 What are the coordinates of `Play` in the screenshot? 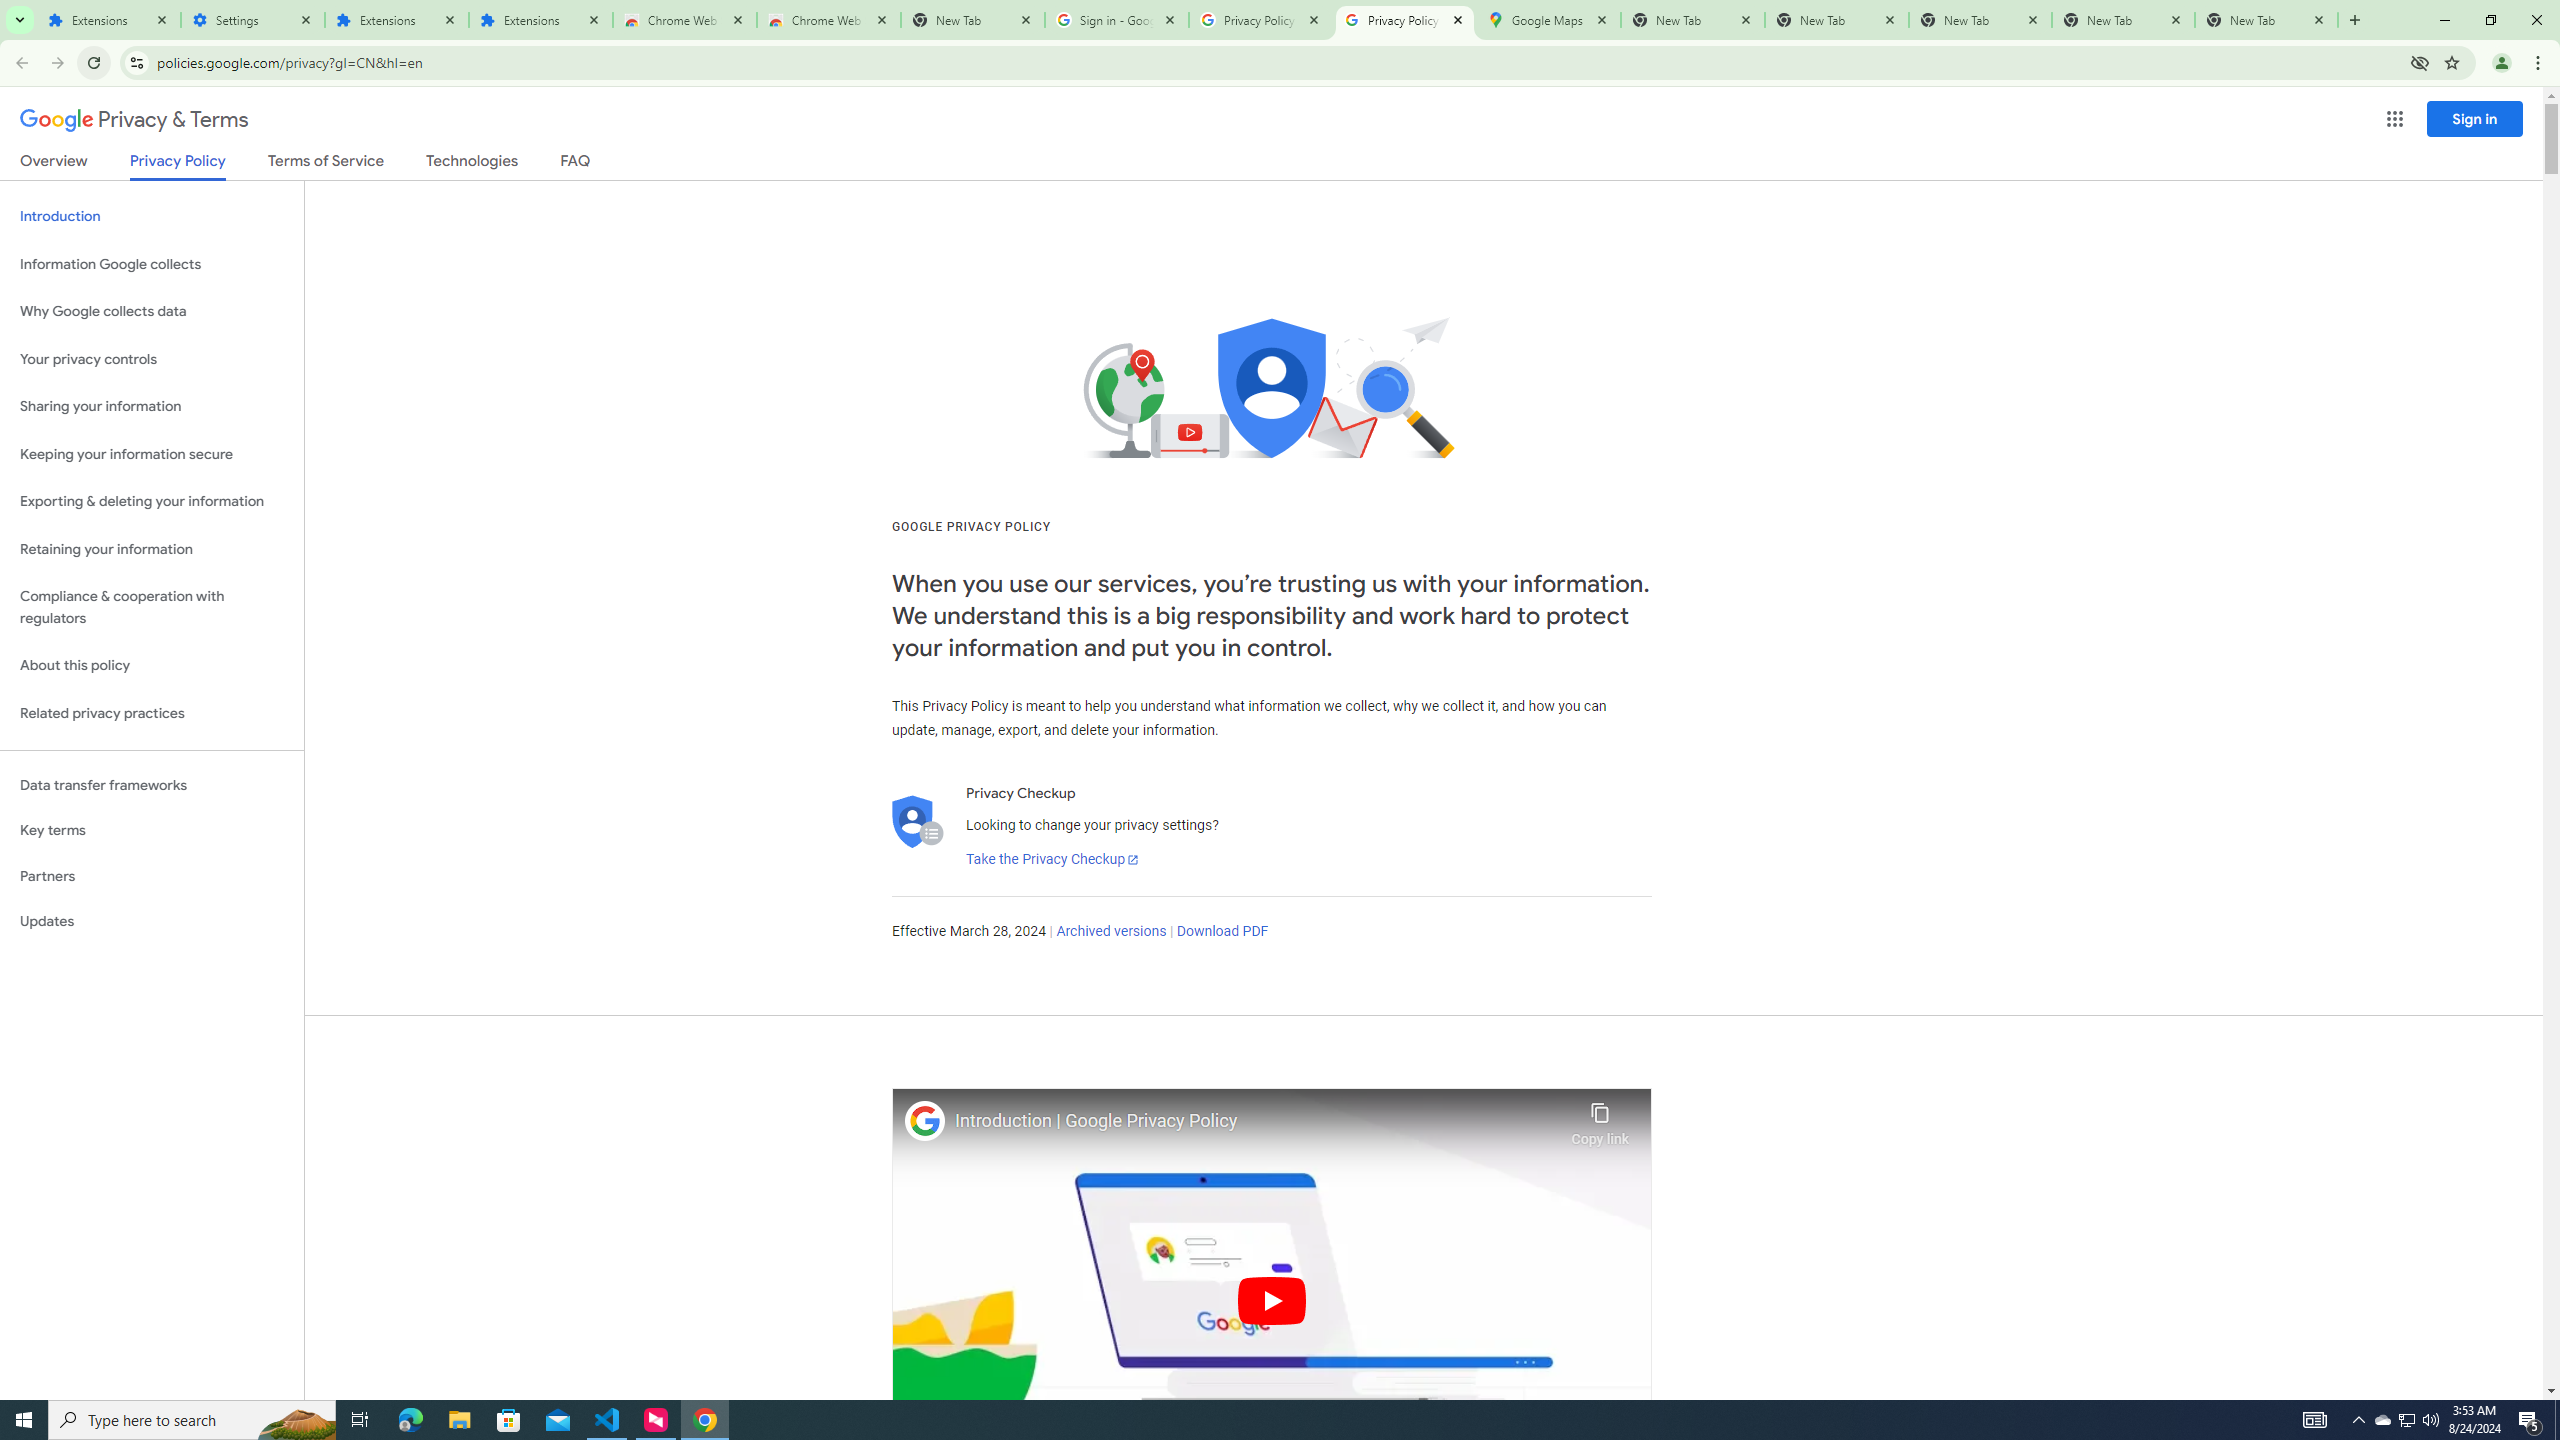 It's located at (1272, 1300).